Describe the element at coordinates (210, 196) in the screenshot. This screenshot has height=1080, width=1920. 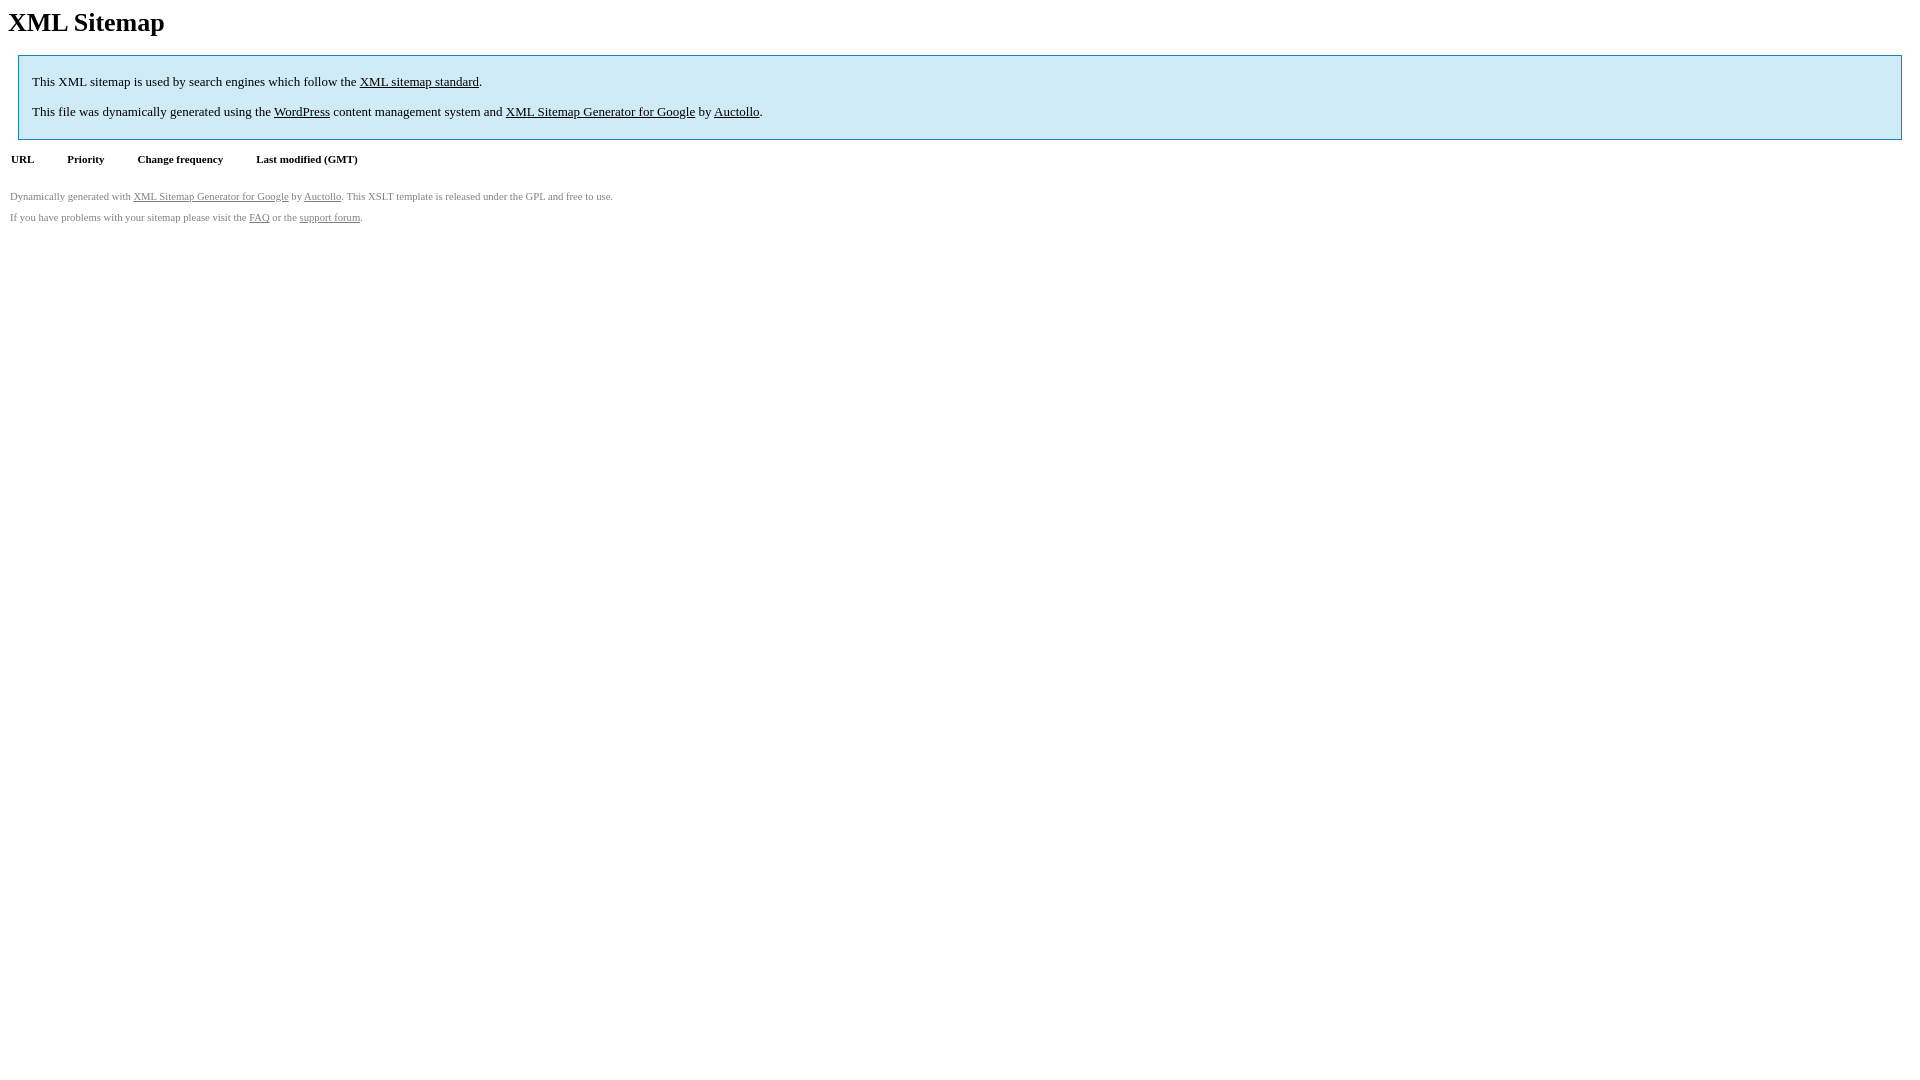
I see `XML Sitemap Generator for Google` at that location.